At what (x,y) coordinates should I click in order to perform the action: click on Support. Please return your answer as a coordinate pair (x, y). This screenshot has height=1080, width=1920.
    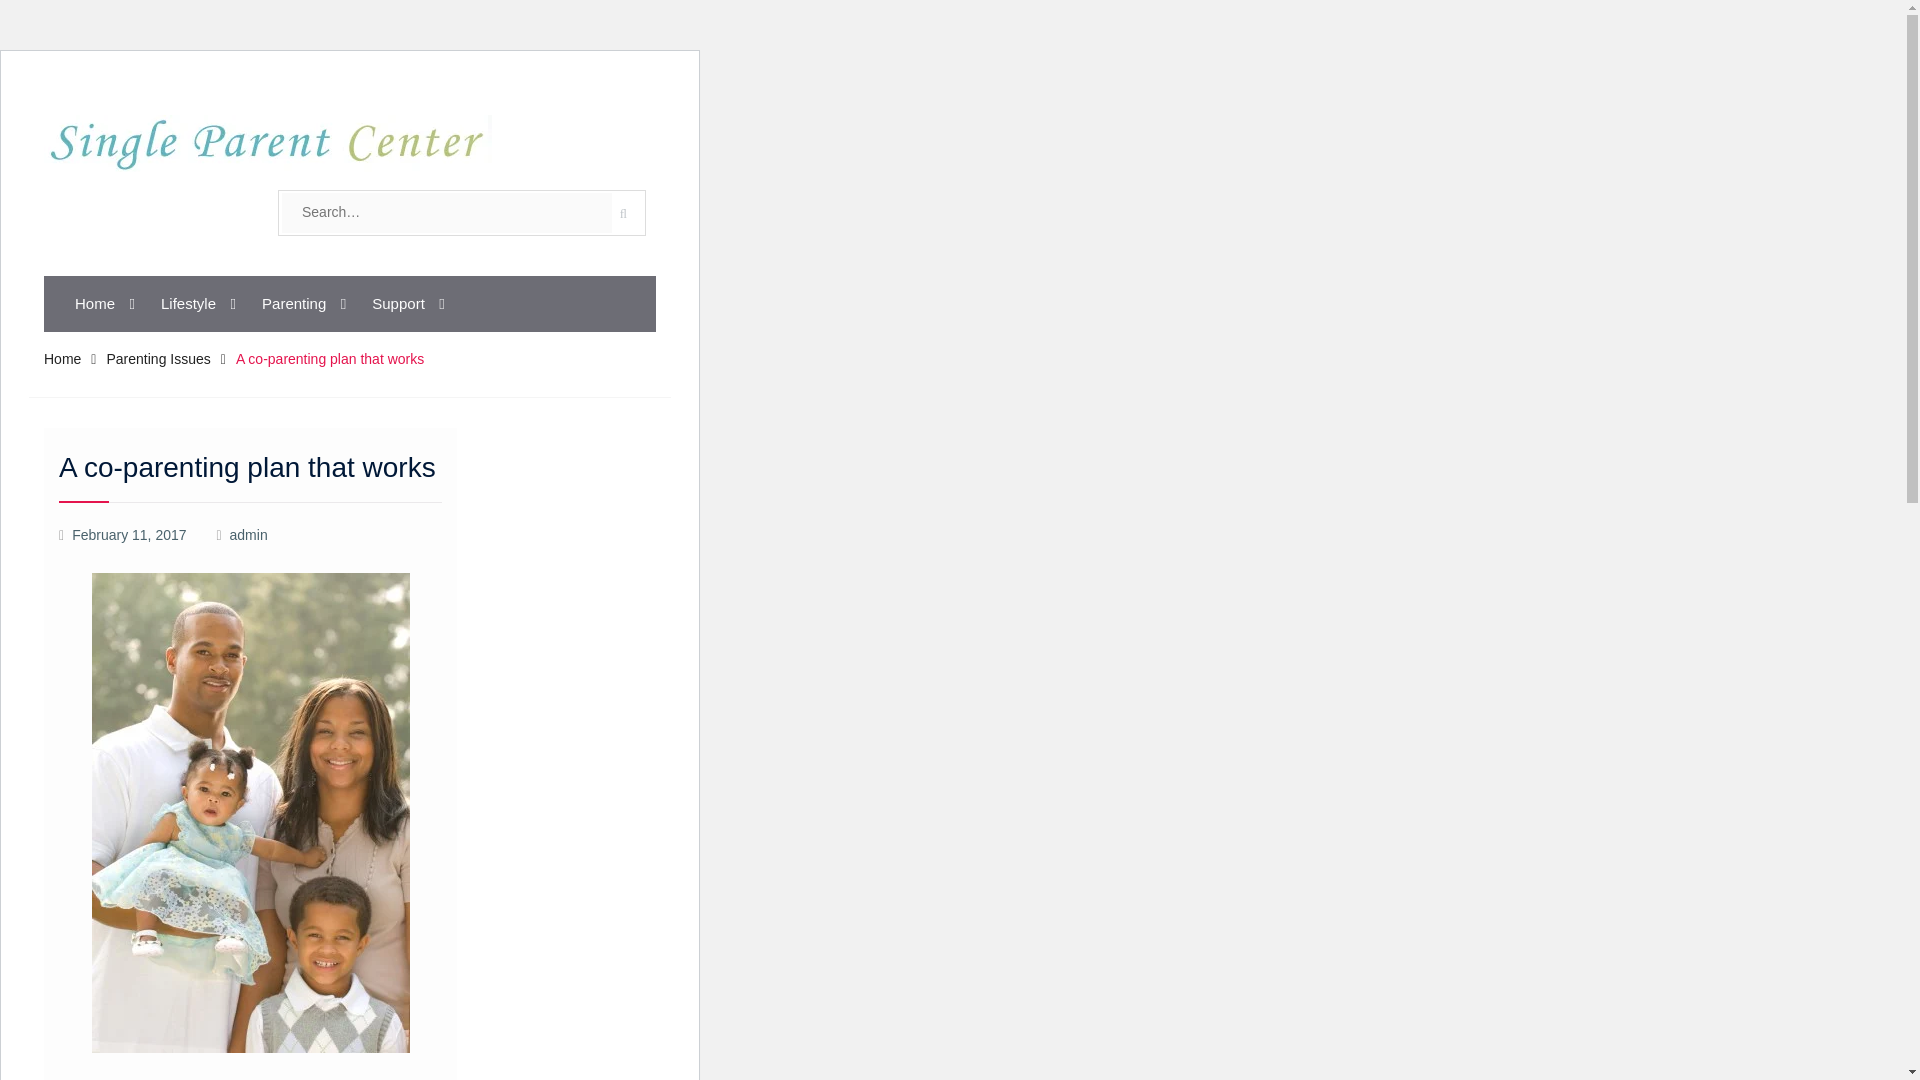
    Looking at the image, I should click on (405, 304).